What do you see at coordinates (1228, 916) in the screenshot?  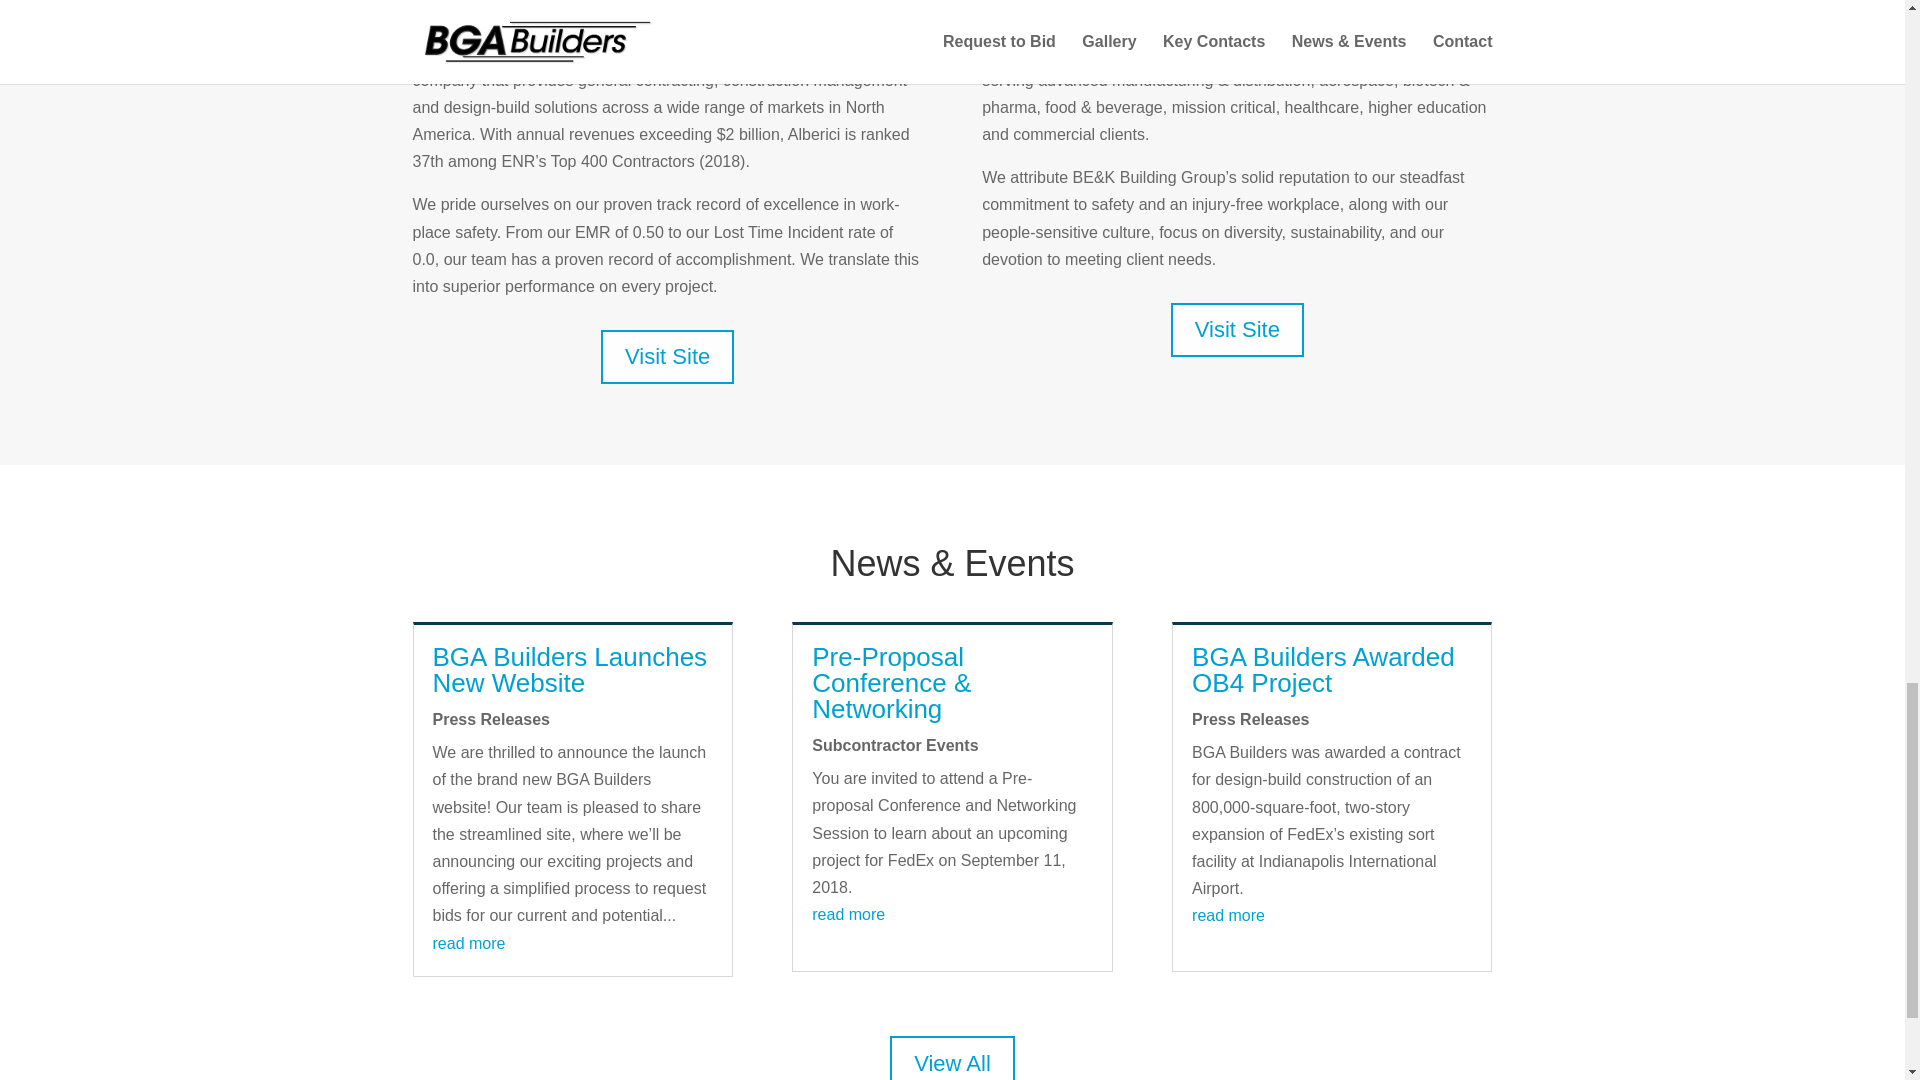 I see `read more` at bounding box center [1228, 916].